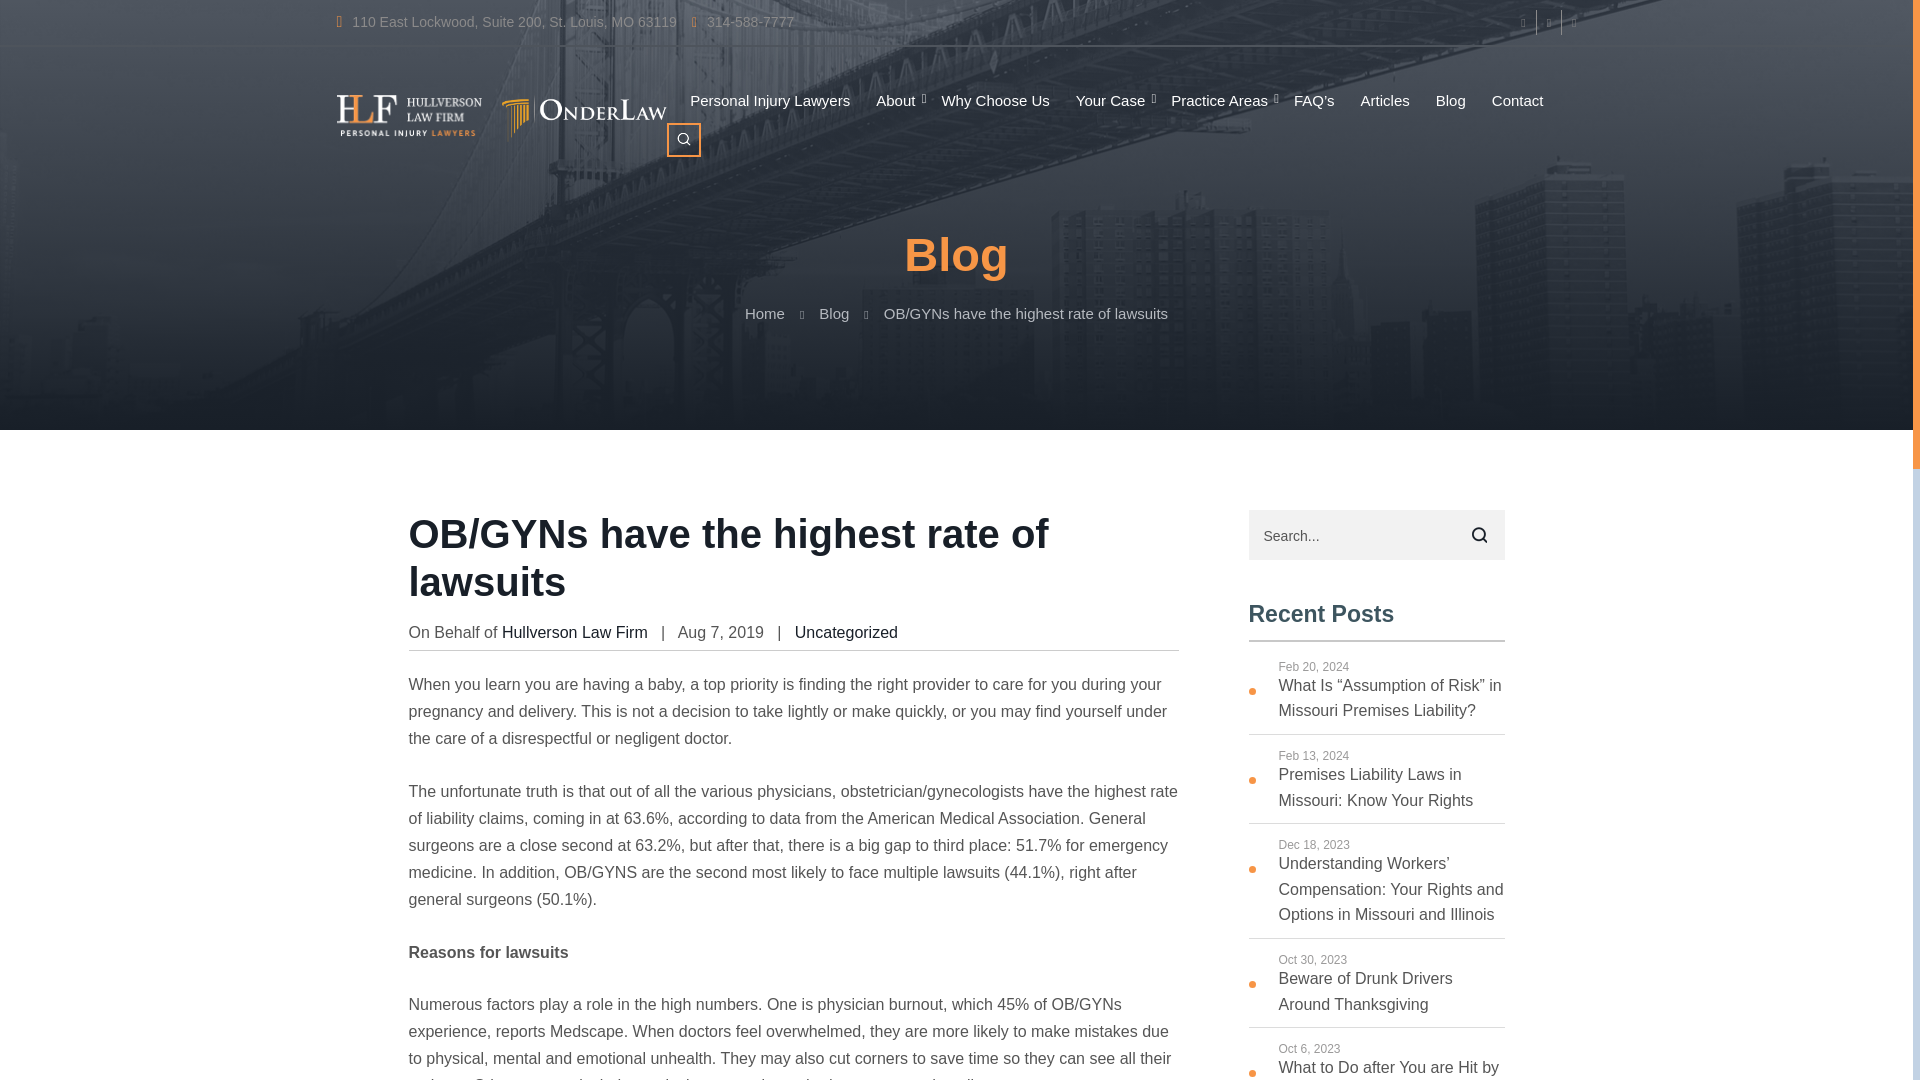 The height and width of the screenshot is (1080, 1920). Describe the element at coordinates (770, 101) in the screenshot. I see `Personal Injury Lawyers` at that location.